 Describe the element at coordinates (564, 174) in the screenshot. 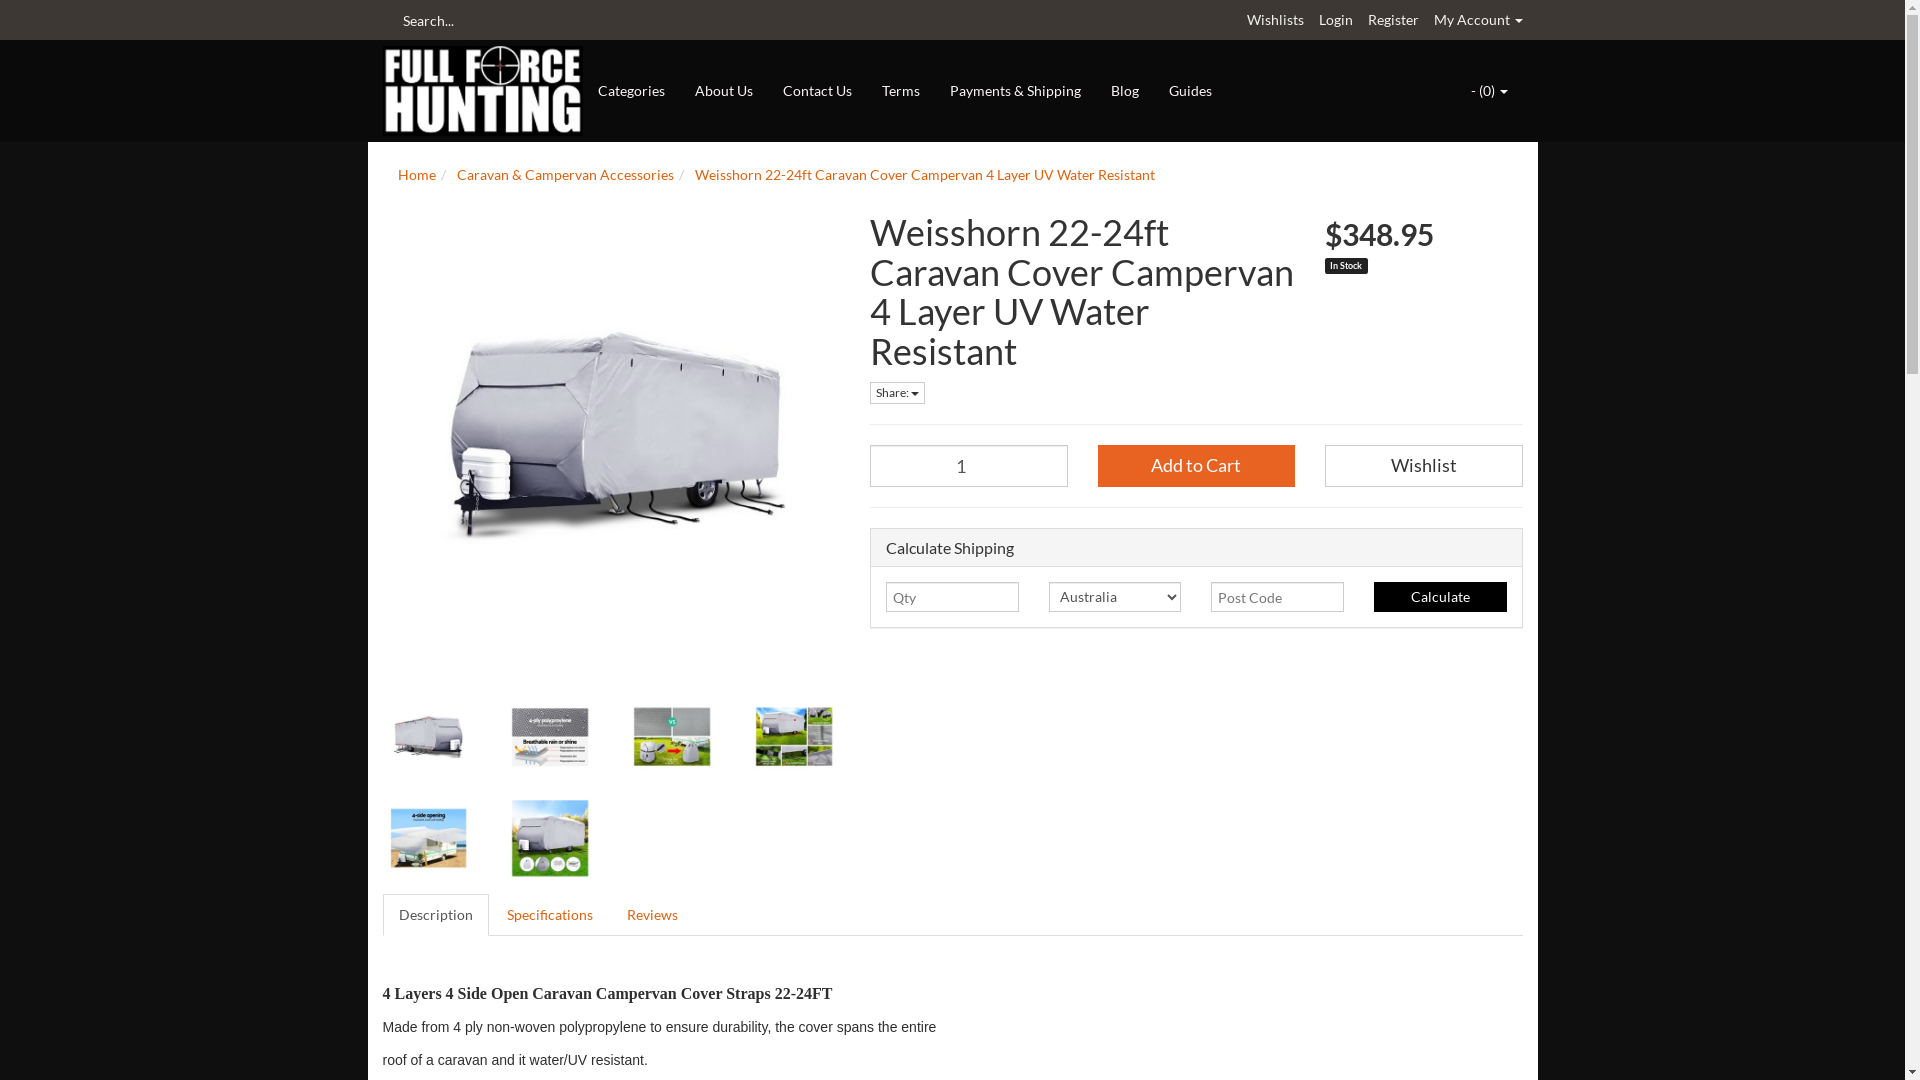

I see `Caravan & Campervan Accessories` at that location.